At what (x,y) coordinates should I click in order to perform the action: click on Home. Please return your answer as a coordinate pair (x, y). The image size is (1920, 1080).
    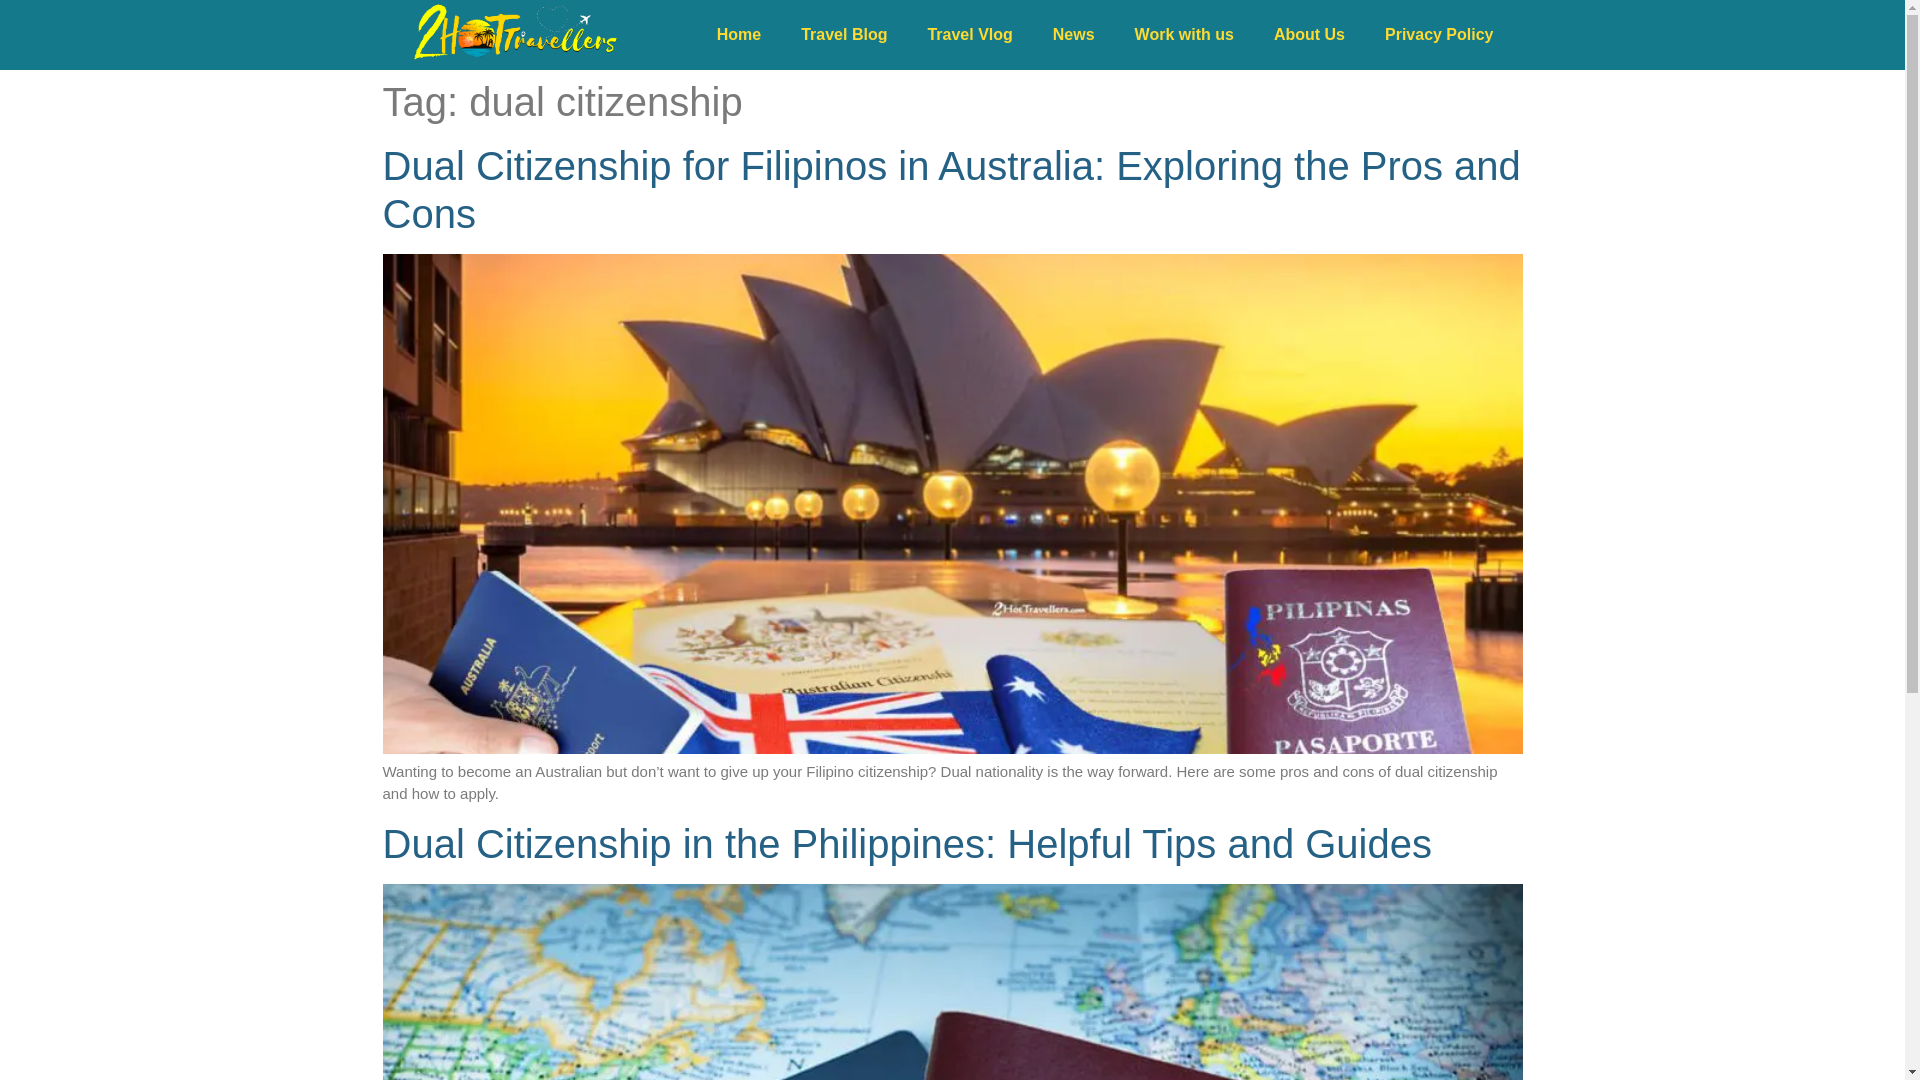
    Looking at the image, I should click on (738, 34).